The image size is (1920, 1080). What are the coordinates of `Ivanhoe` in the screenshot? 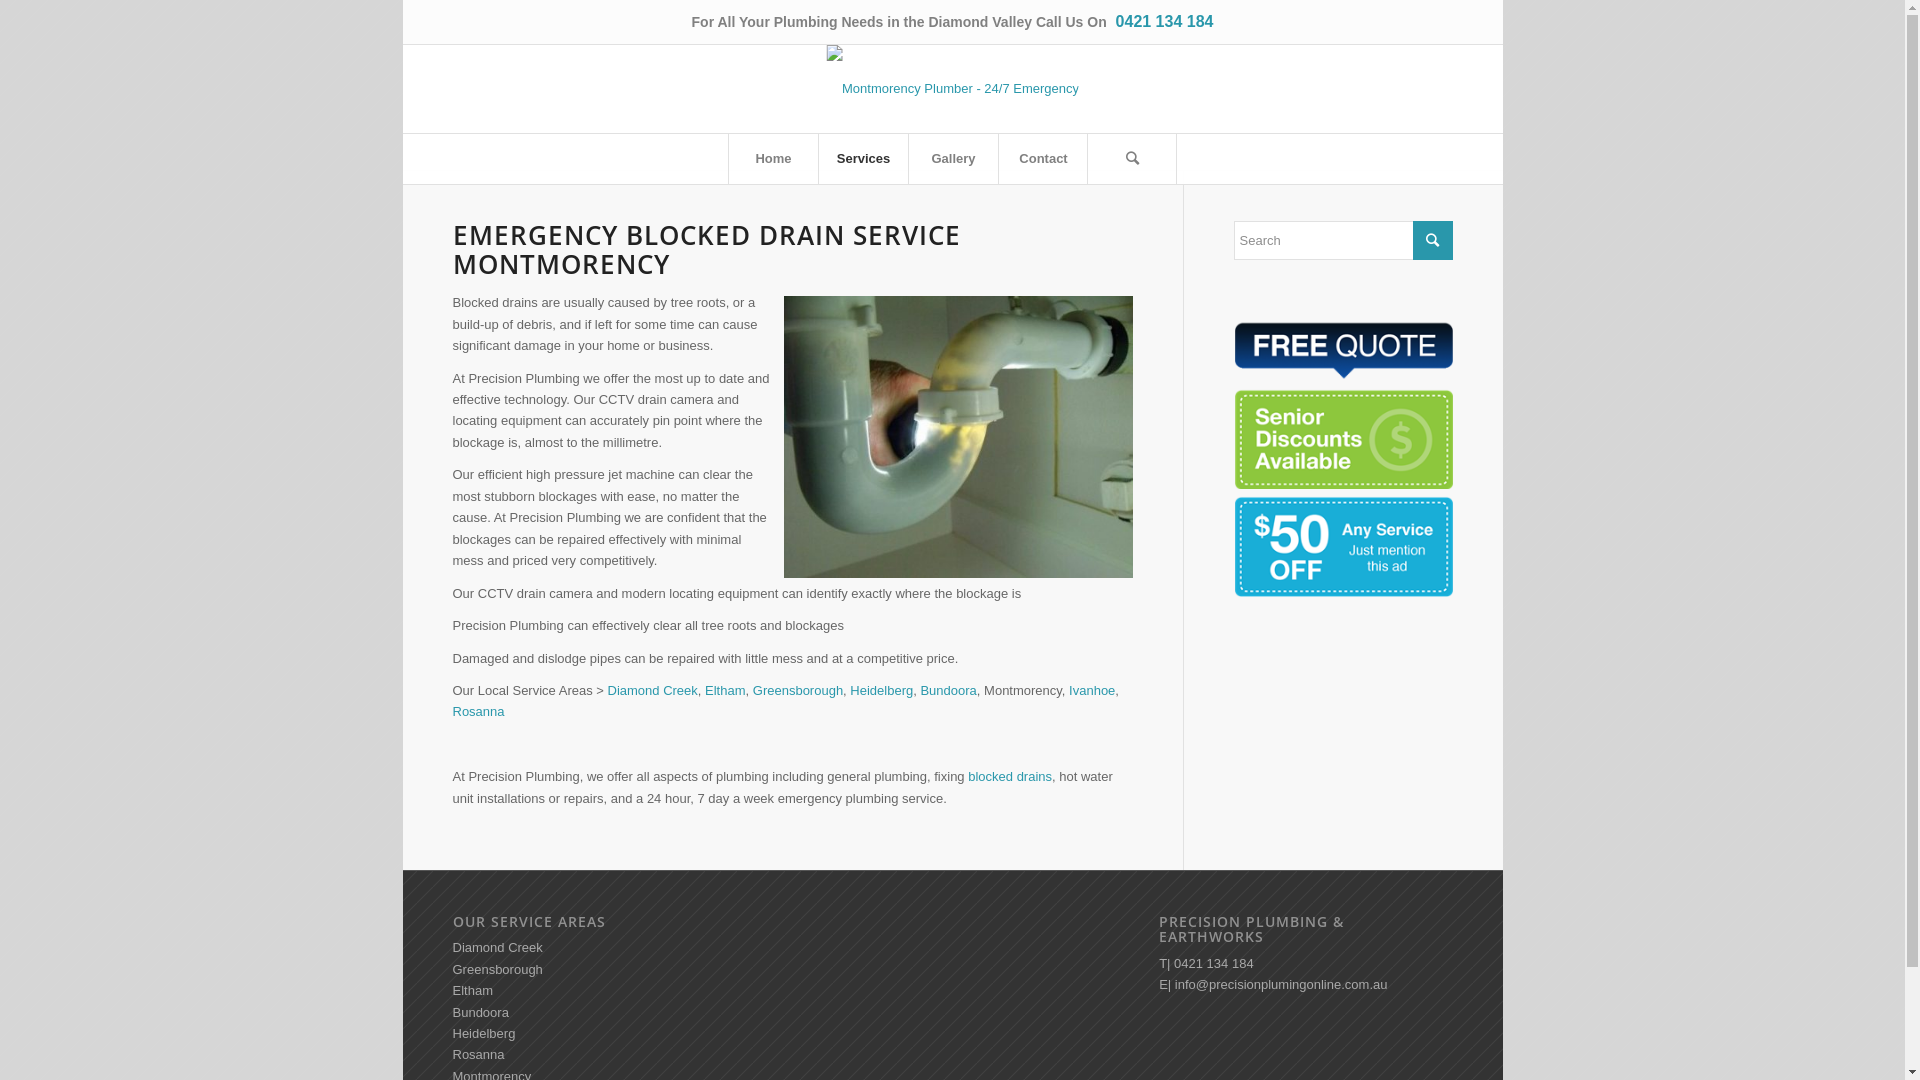 It's located at (1092, 690).